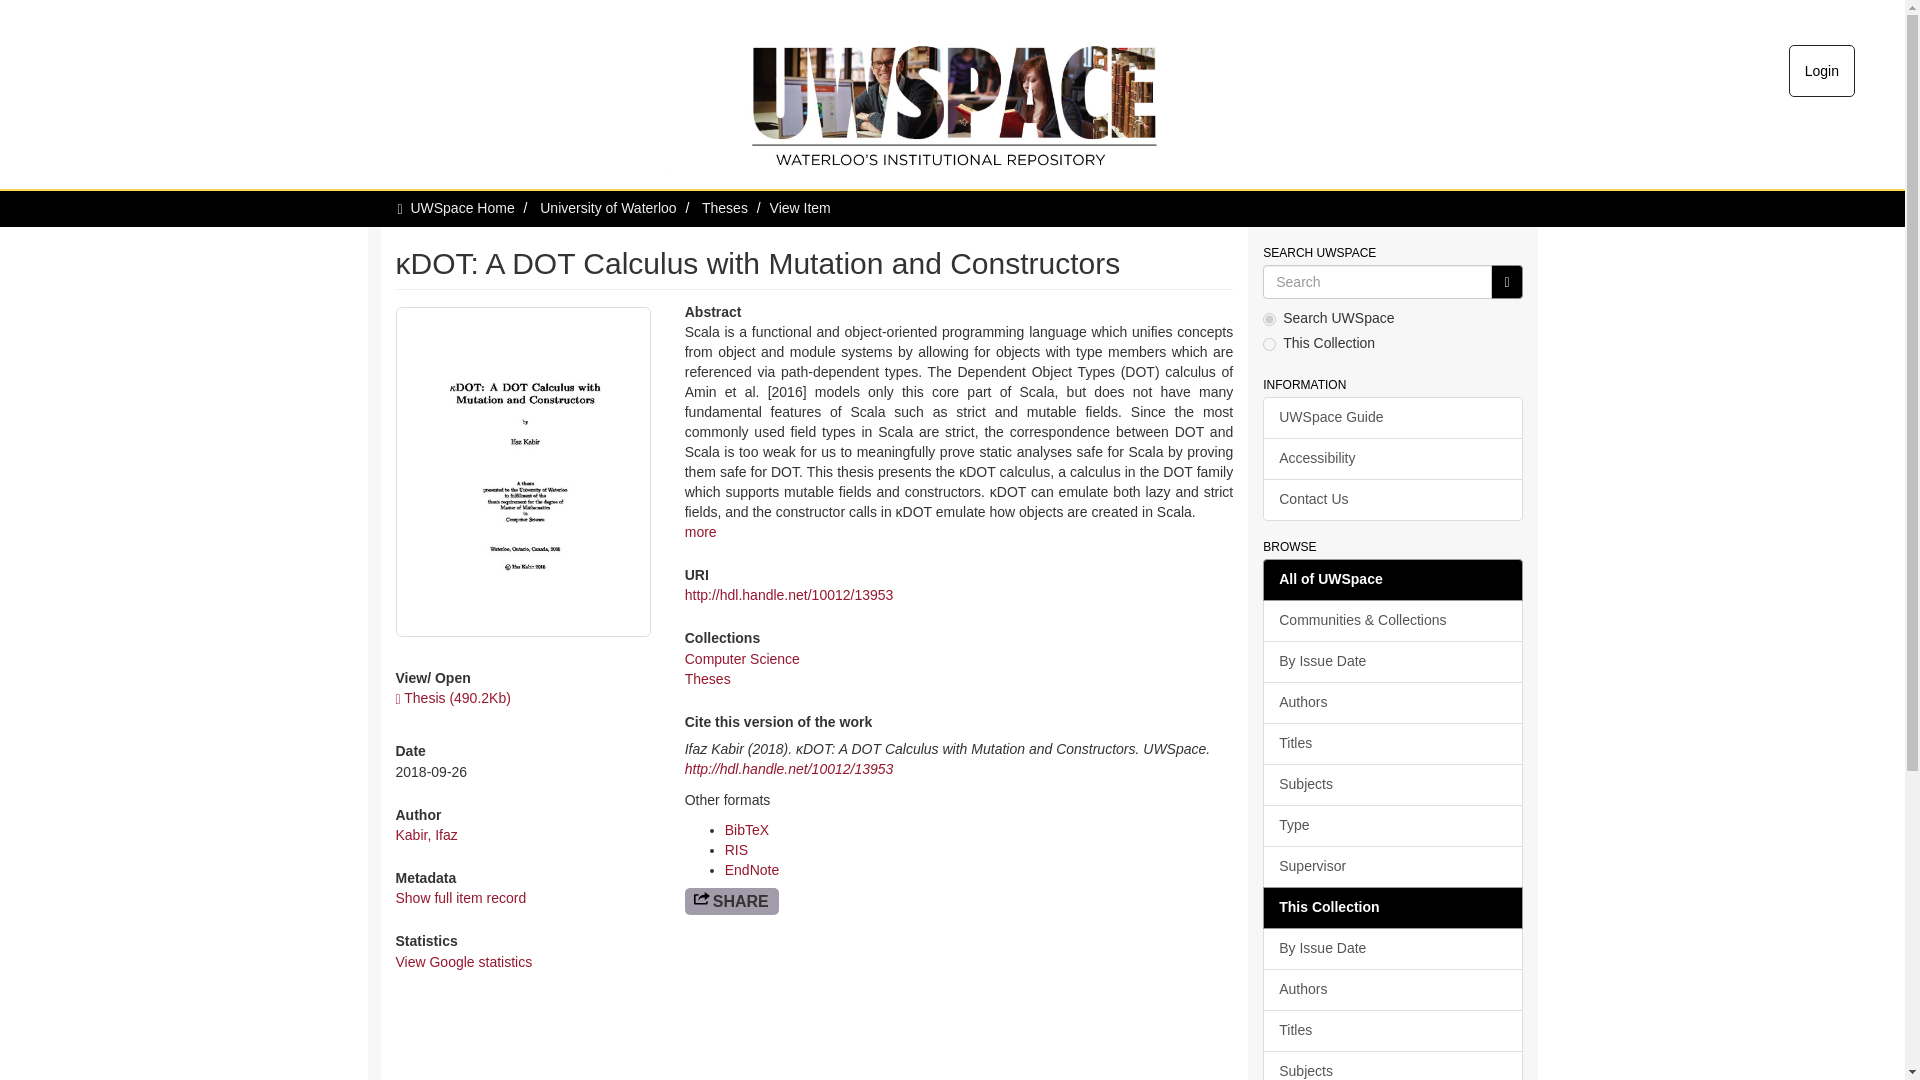  I want to click on Show full item record, so click(460, 898).